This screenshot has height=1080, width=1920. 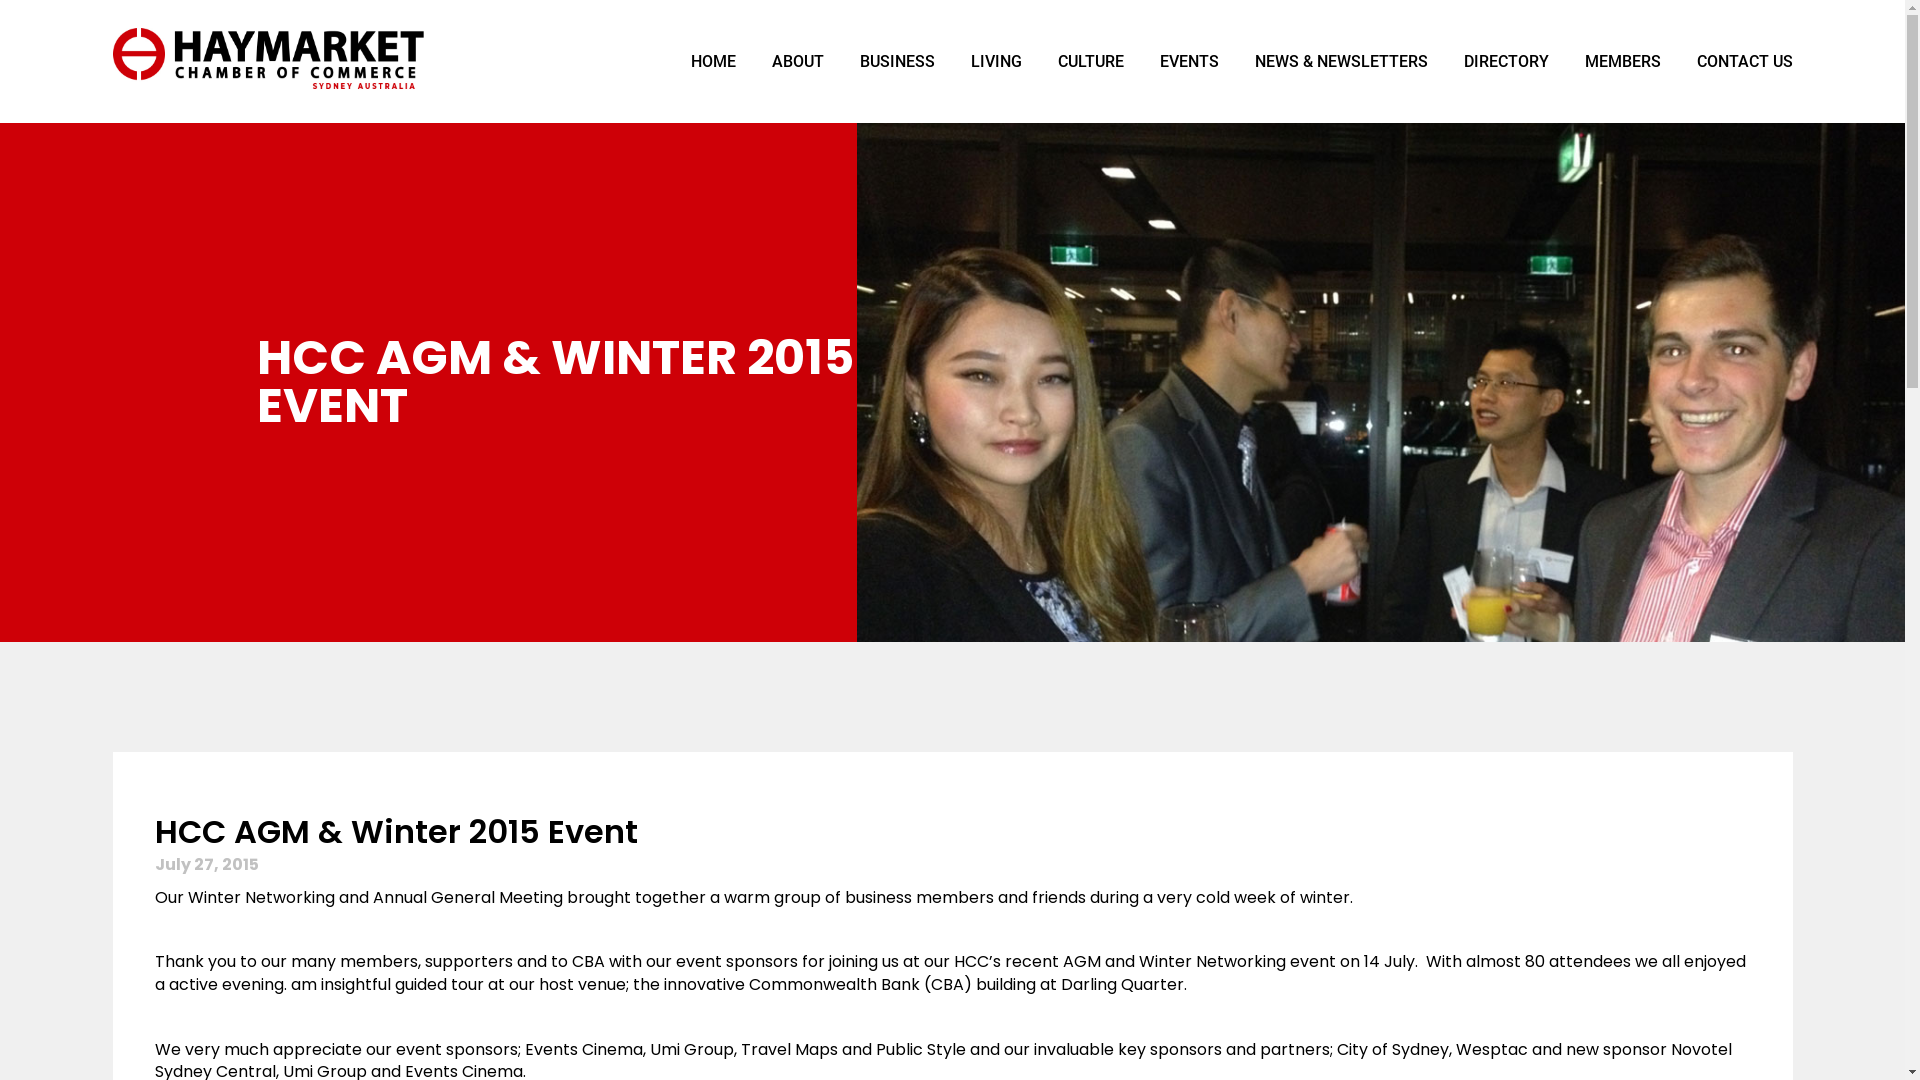 What do you see at coordinates (1190, 62) in the screenshot?
I see `EVENTS` at bounding box center [1190, 62].